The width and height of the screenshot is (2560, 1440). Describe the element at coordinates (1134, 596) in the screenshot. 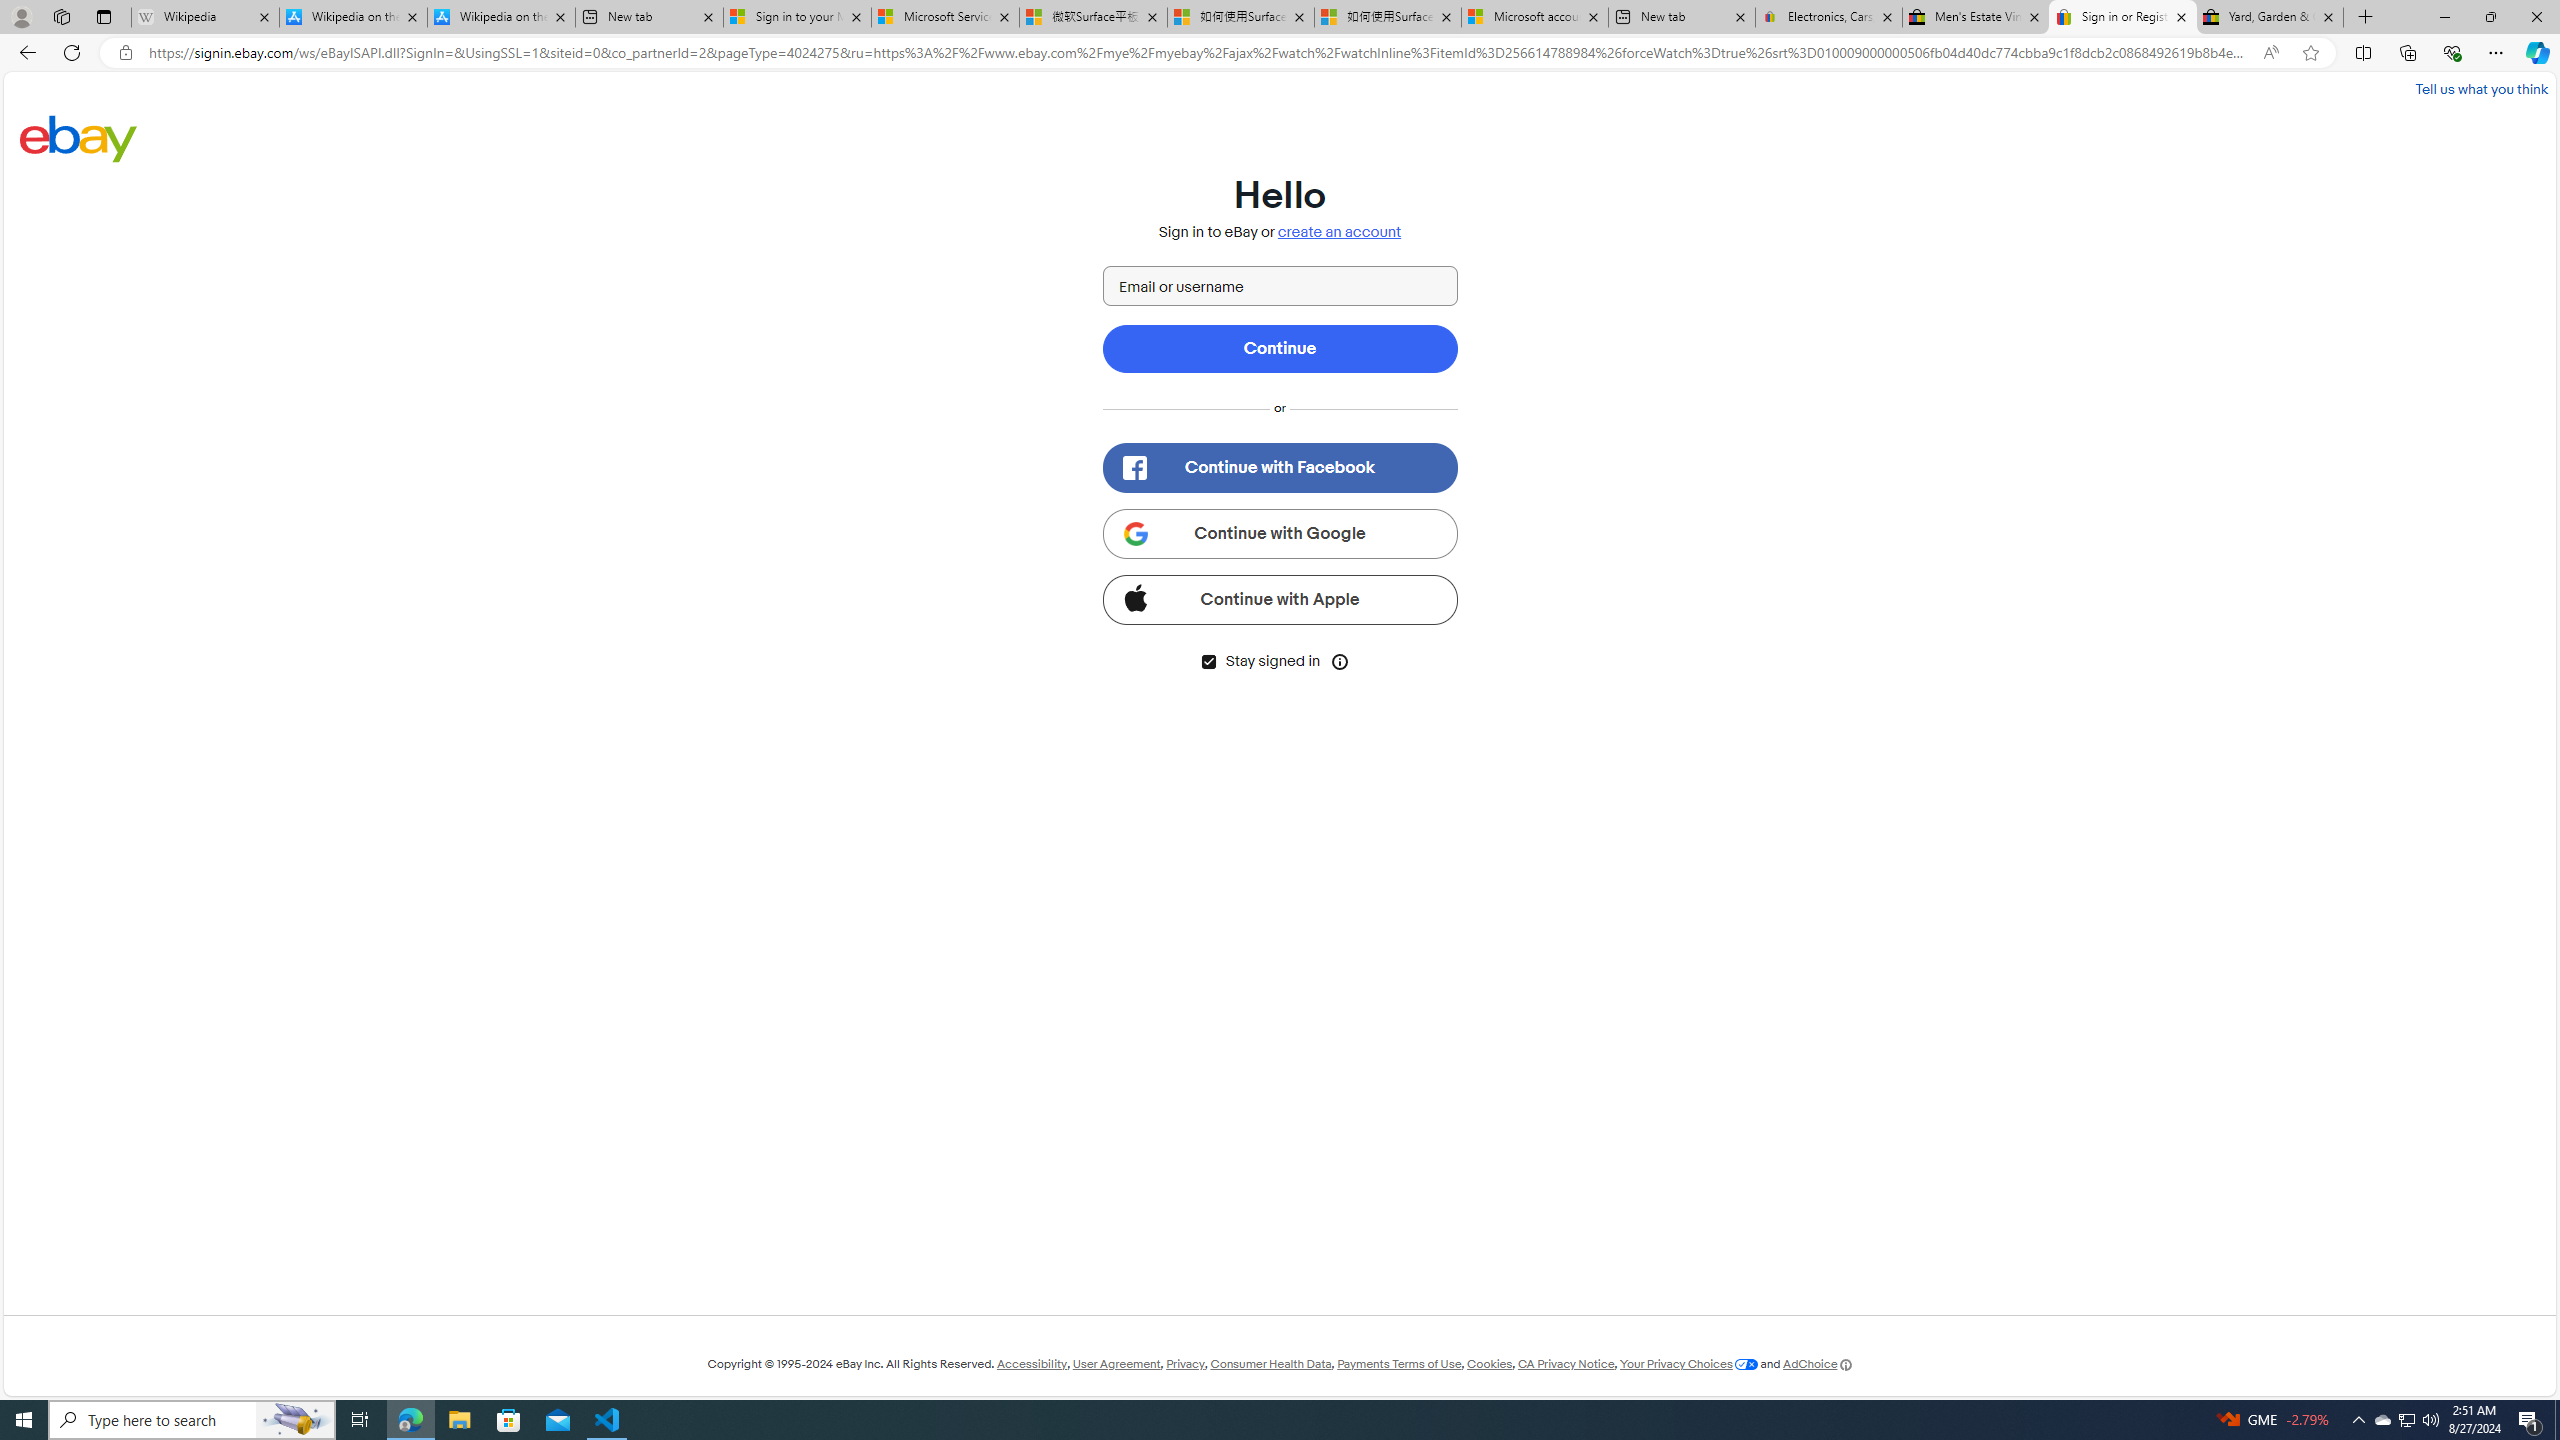

I see `Class: apple-icon` at that location.